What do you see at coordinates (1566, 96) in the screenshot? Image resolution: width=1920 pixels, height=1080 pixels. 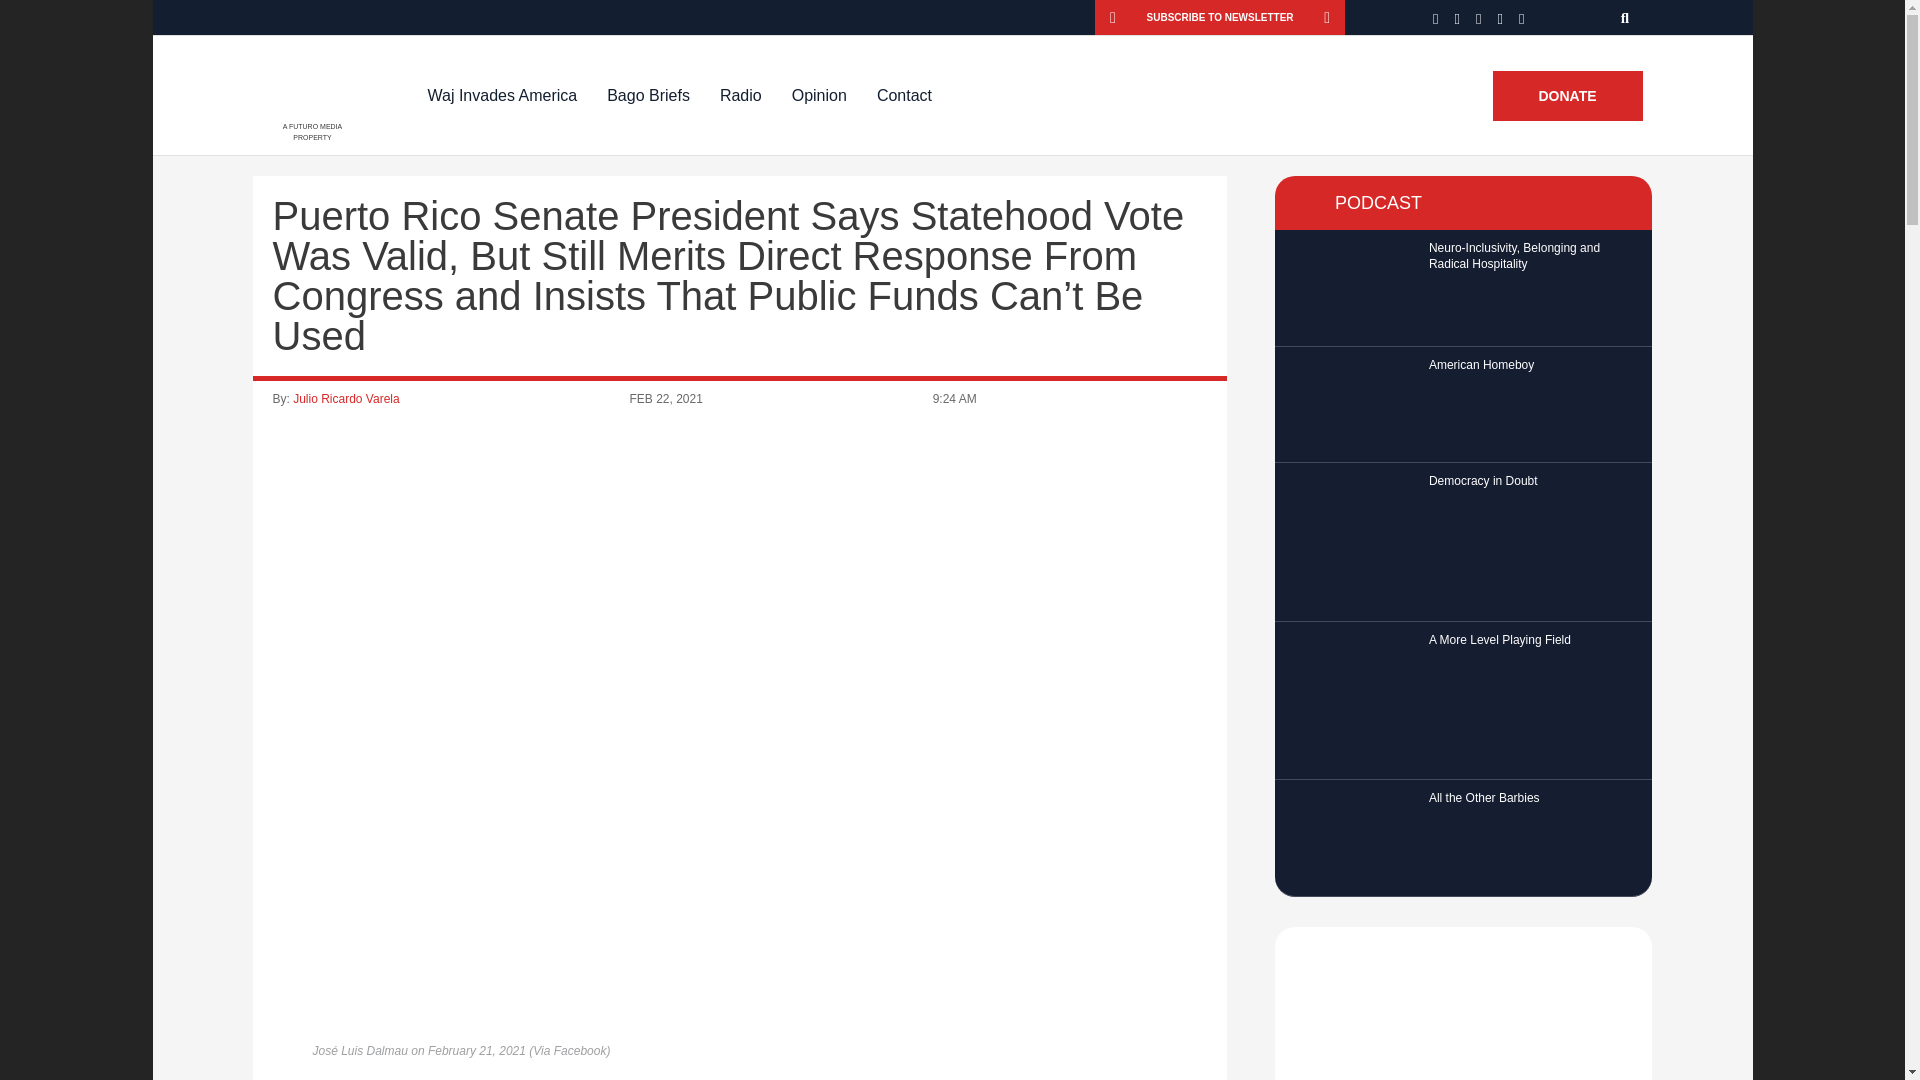 I see `DONATE` at bounding box center [1566, 96].